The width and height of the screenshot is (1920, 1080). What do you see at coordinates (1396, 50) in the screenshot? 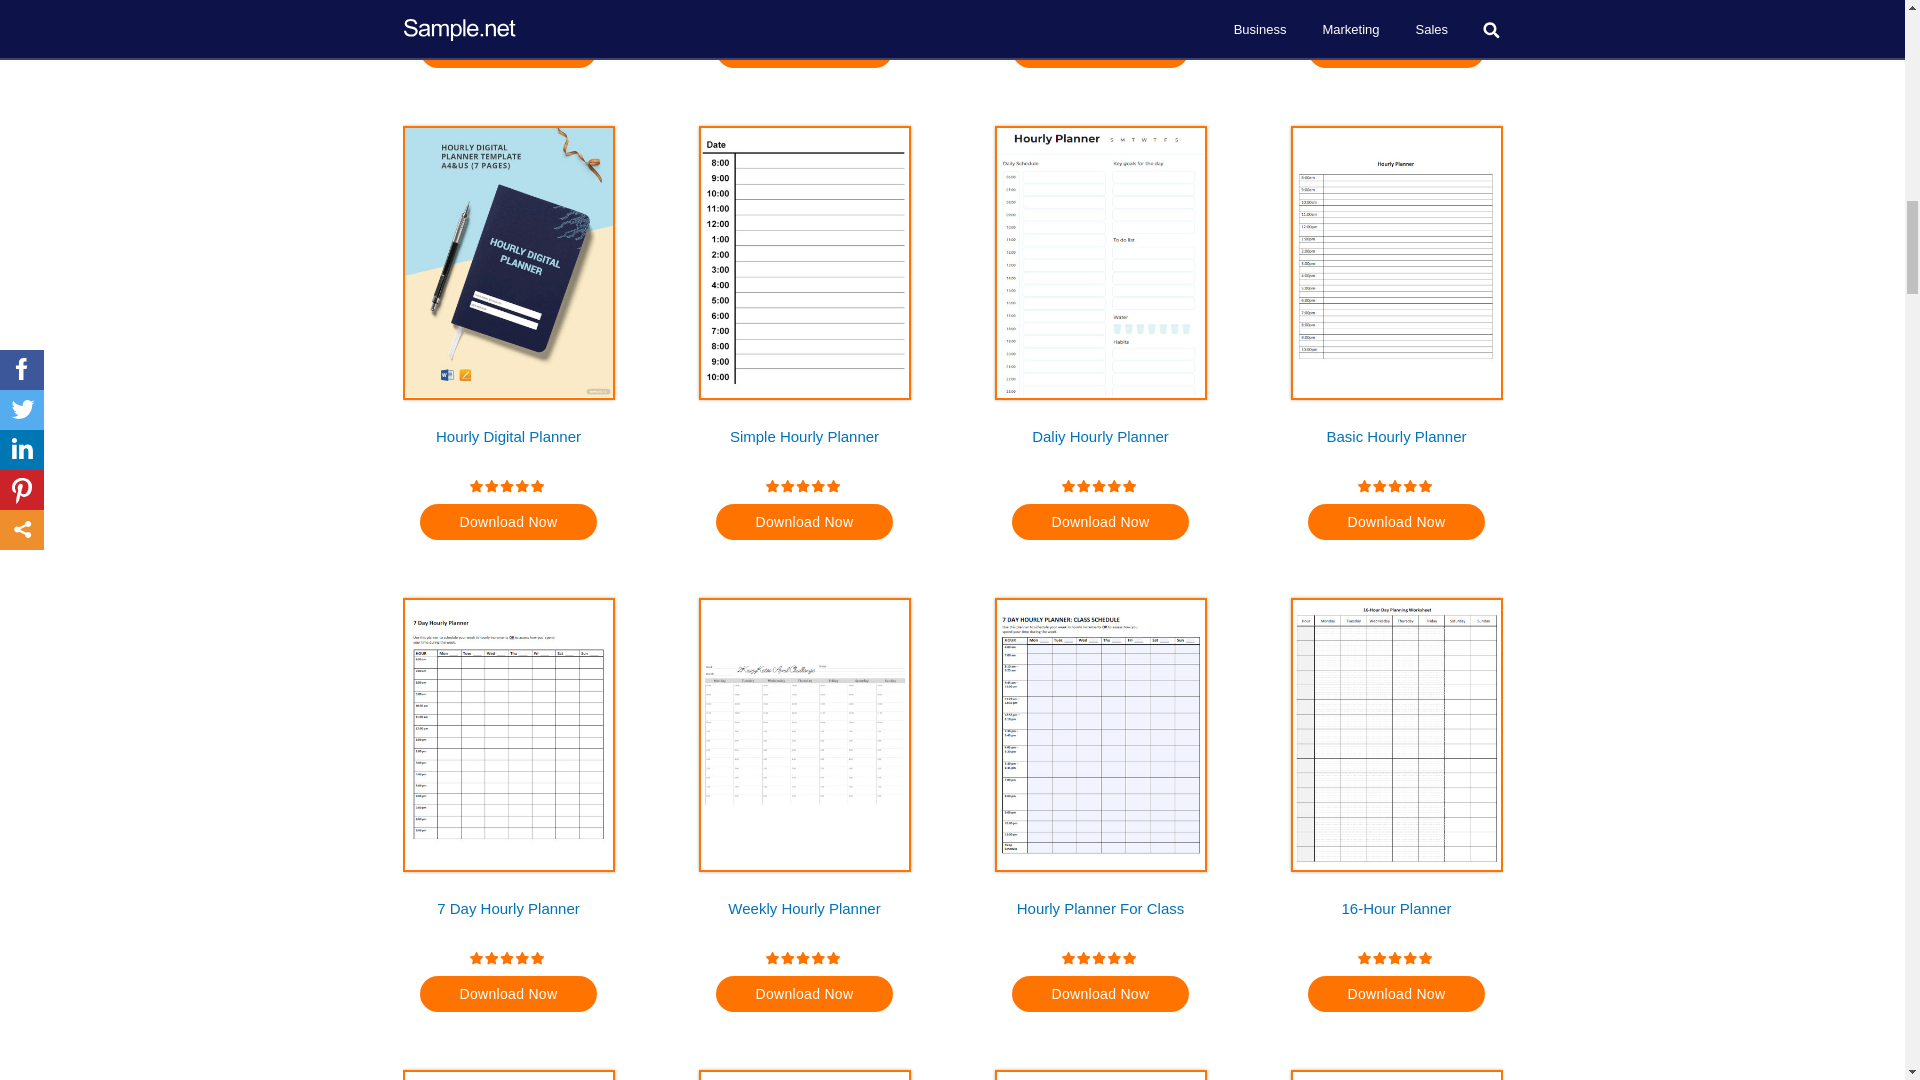
I see `Download Now` at bounding box center [1396, 50].